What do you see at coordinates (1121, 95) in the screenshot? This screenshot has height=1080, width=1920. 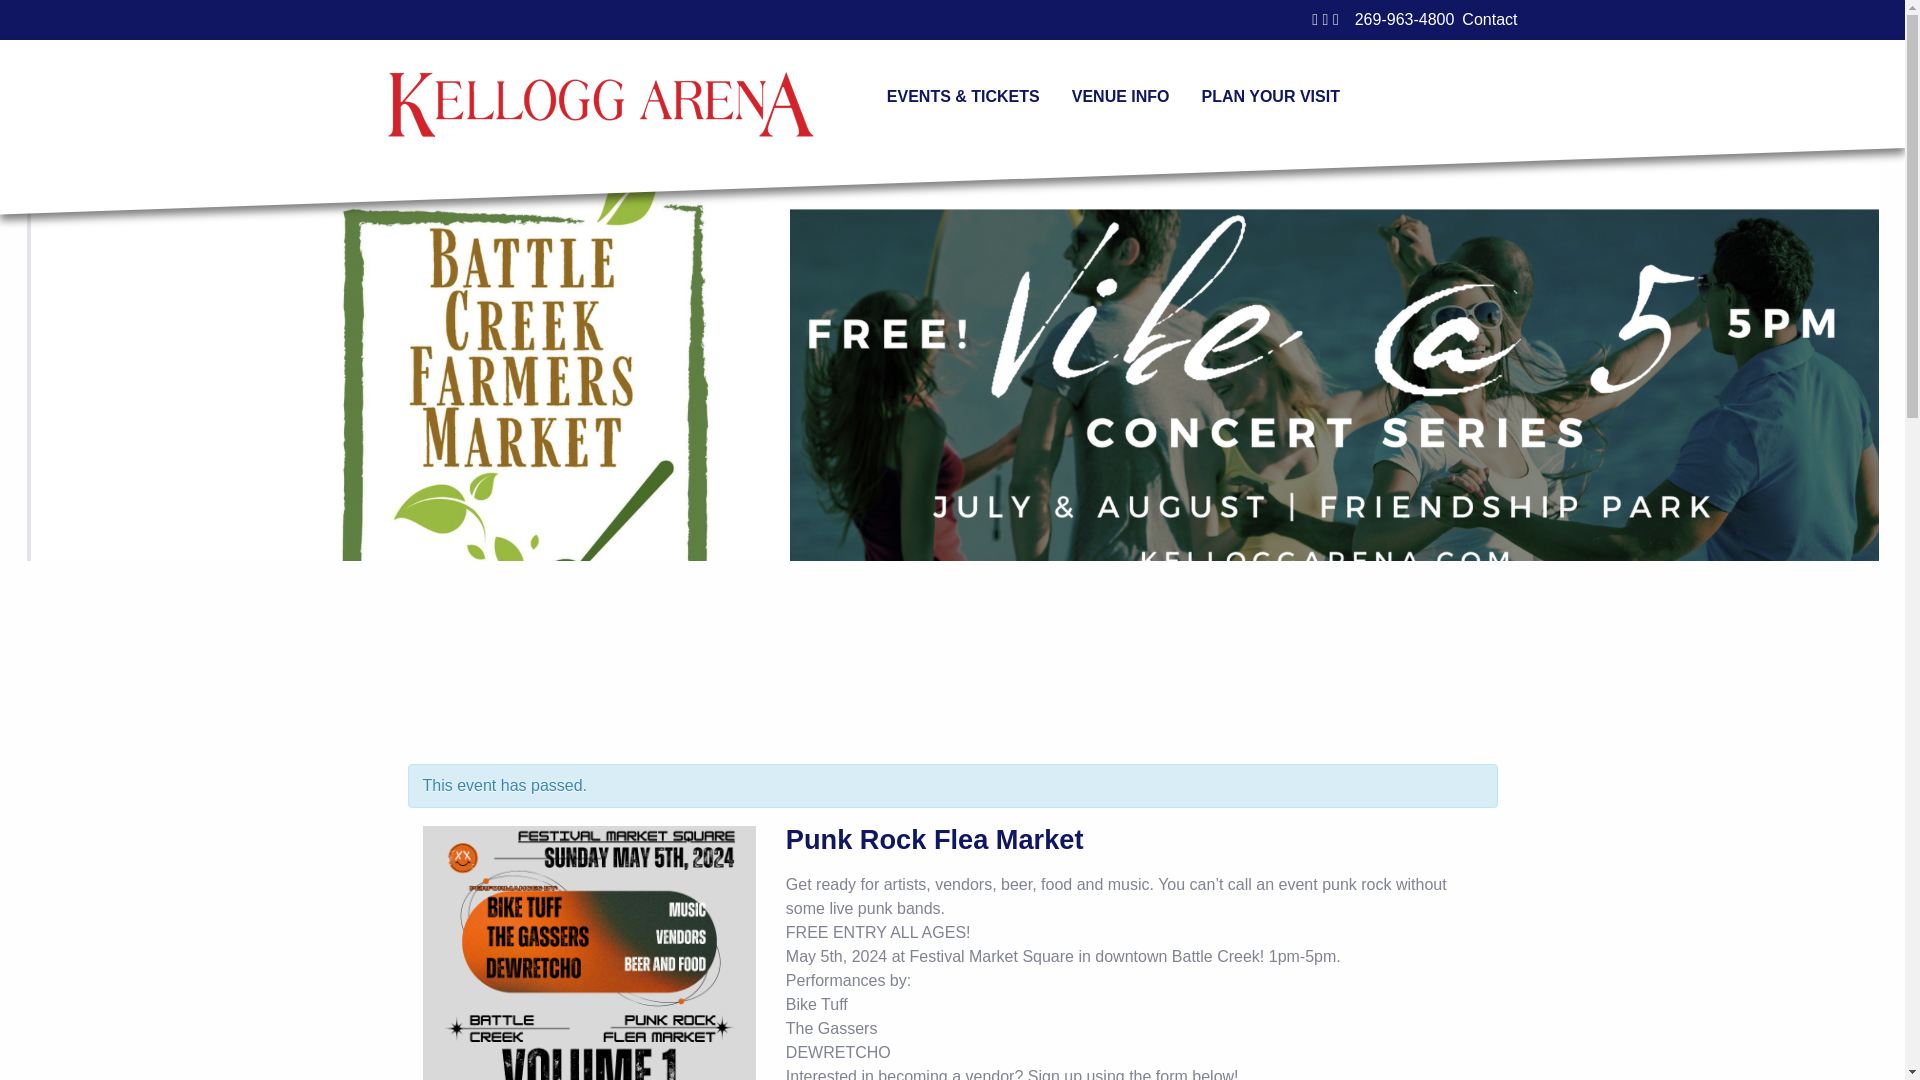 I see `VENUE INFO` at bounding box center [1121, 95].